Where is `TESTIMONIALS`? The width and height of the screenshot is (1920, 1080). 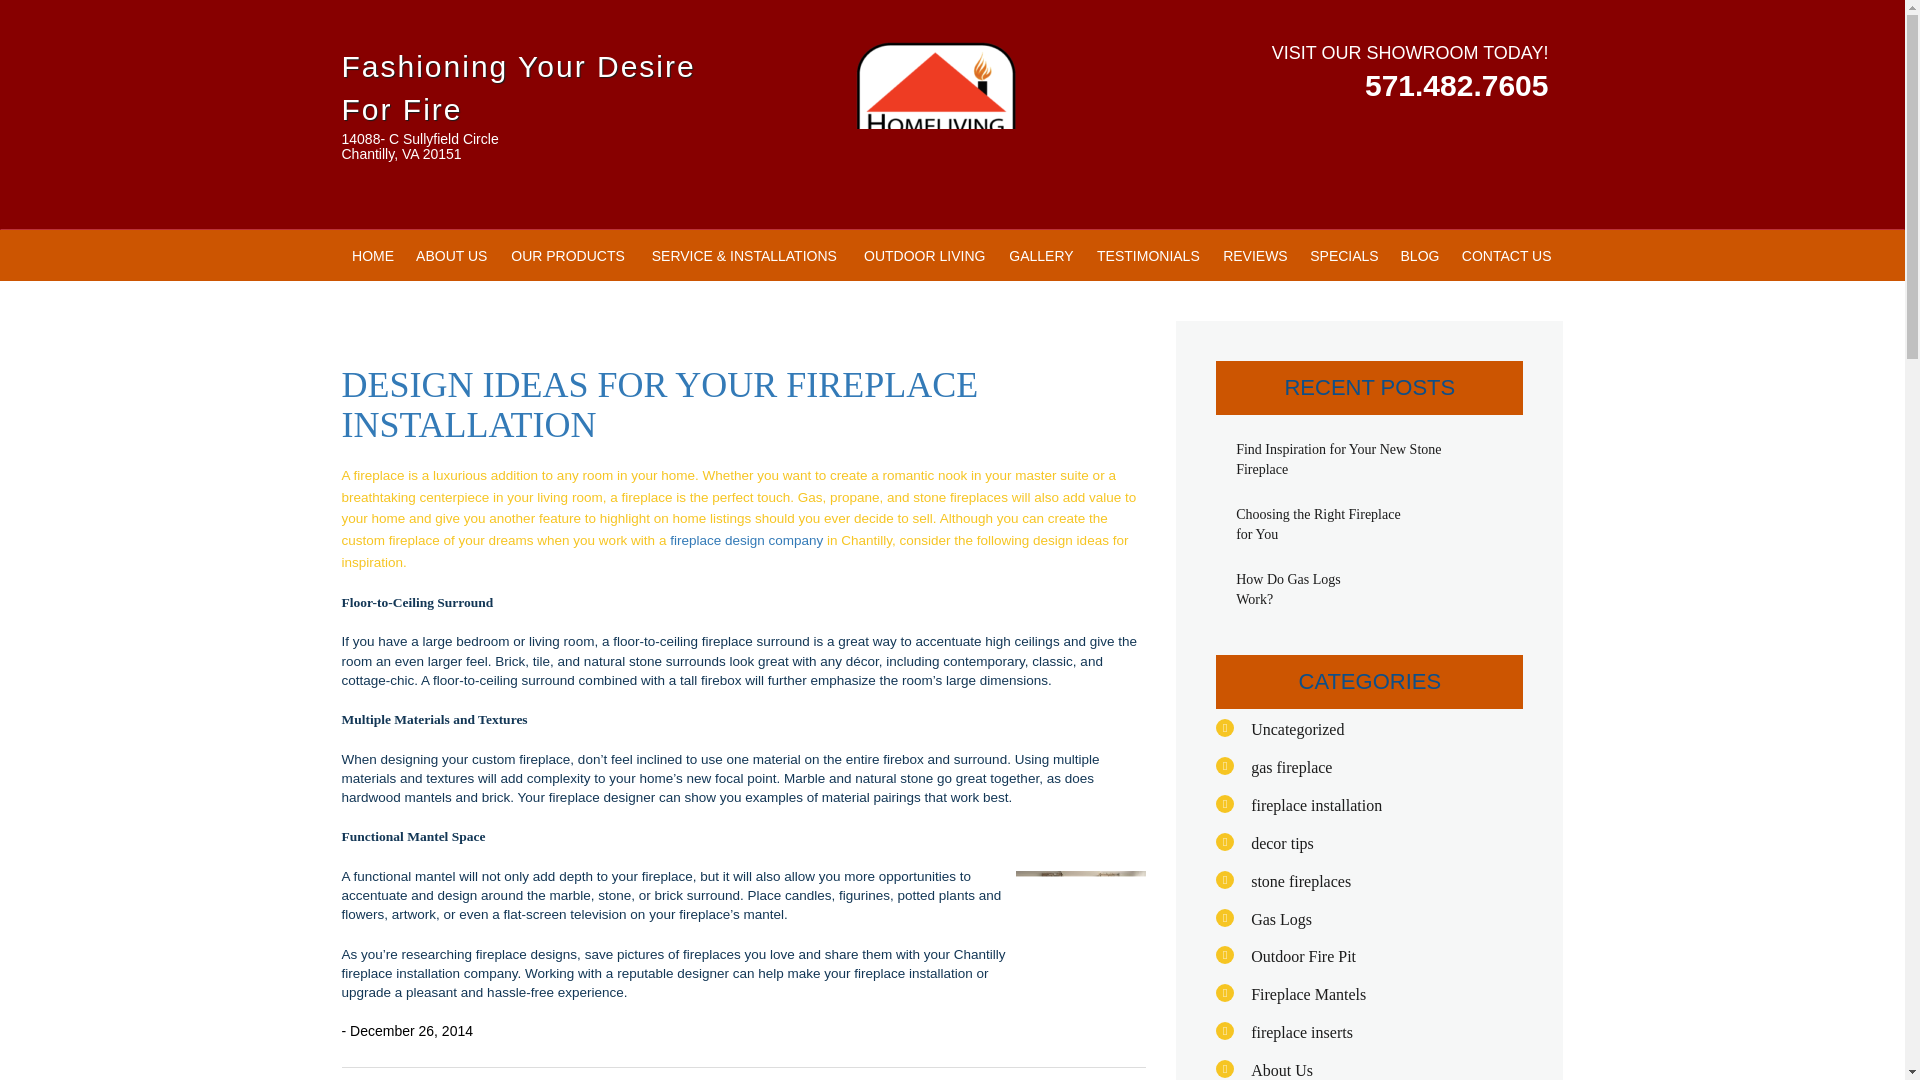 TESTIMONIALS is located at coordinates (1148, 256).